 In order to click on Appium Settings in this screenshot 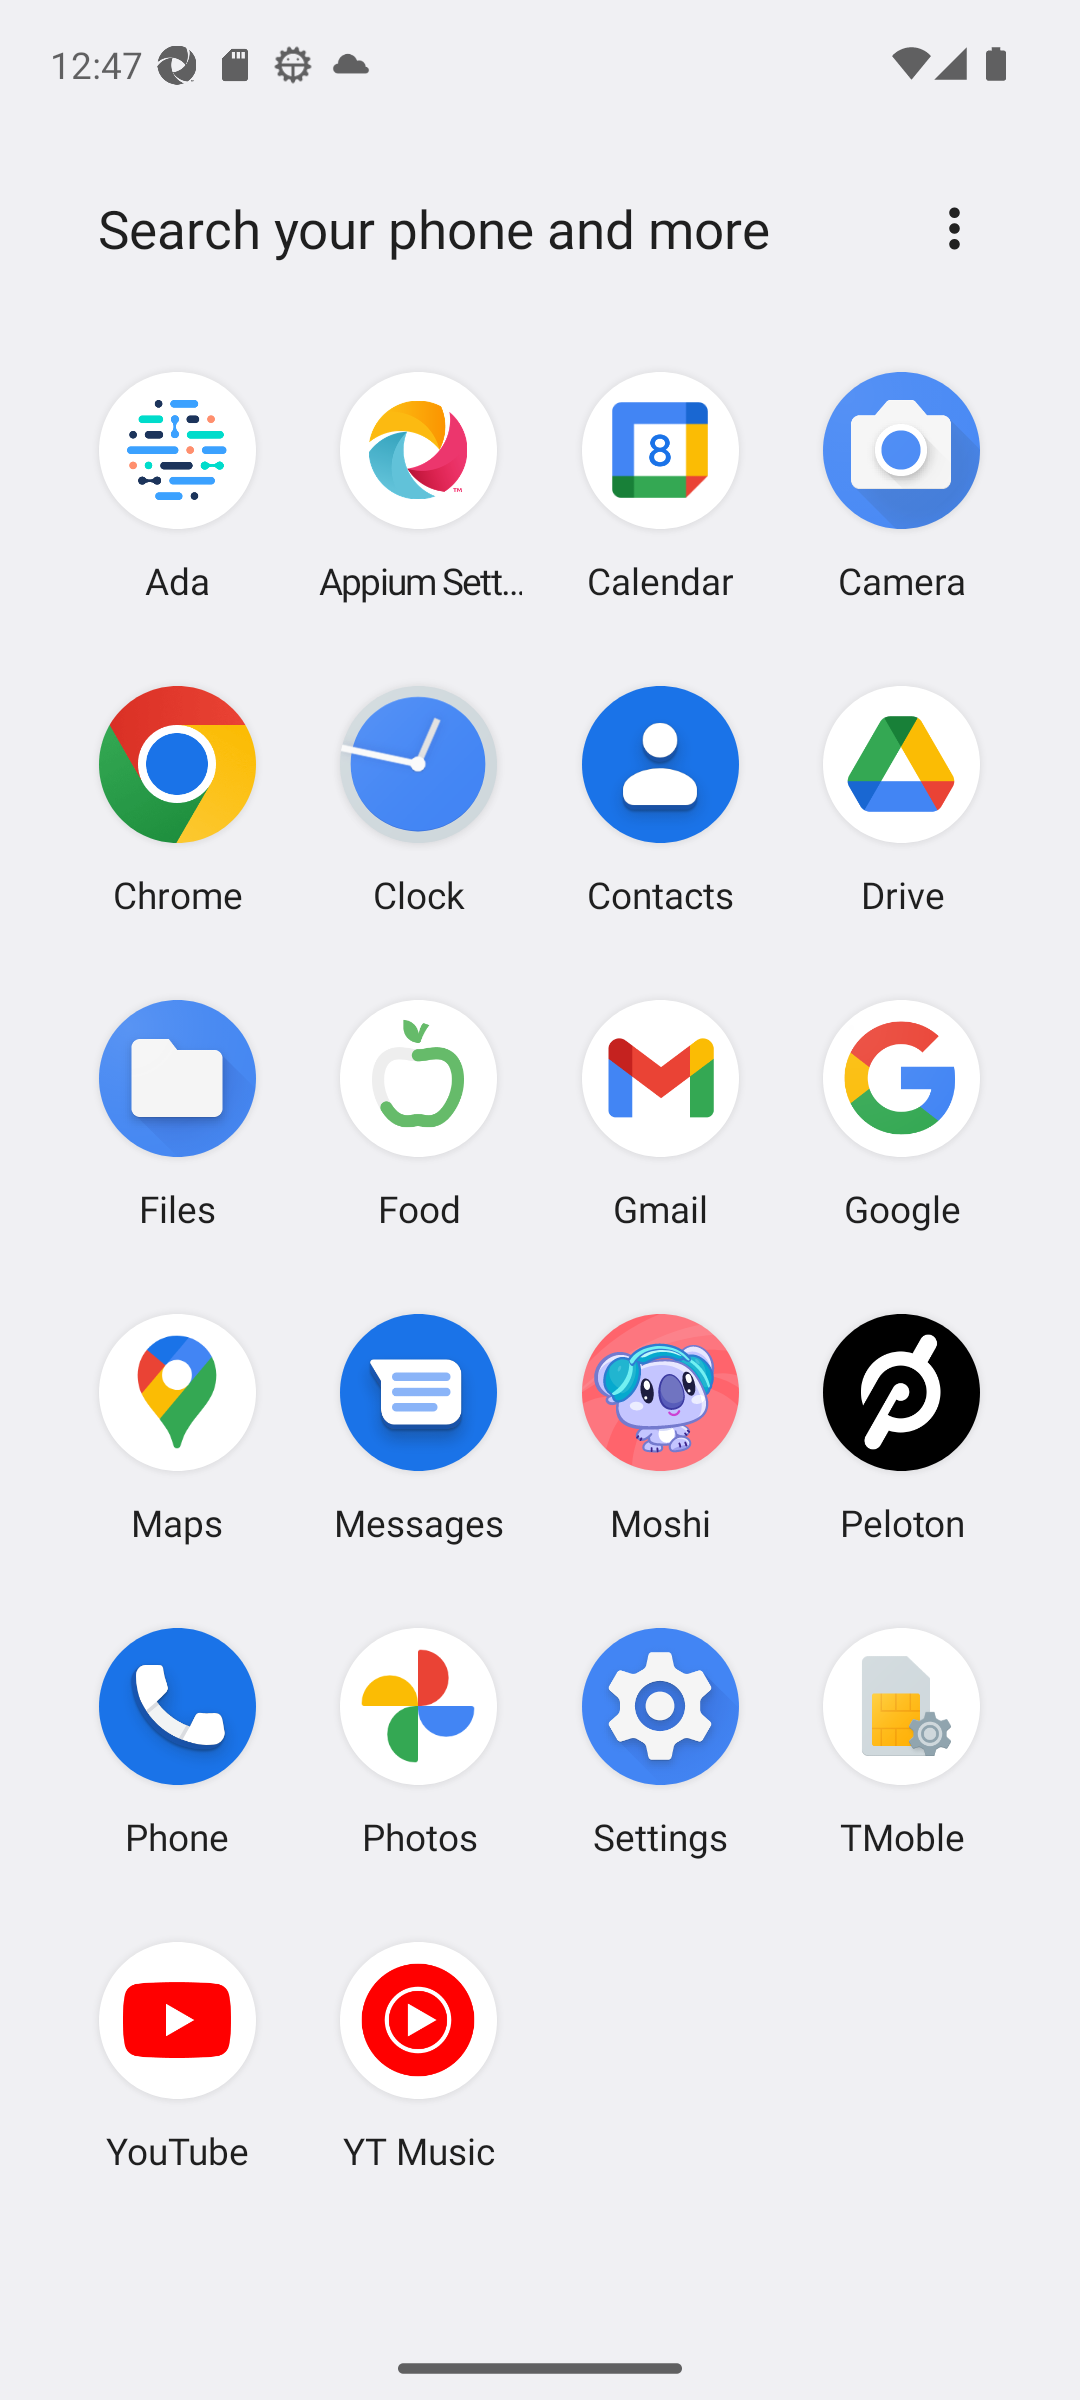, I will do `click(419, 486)`.